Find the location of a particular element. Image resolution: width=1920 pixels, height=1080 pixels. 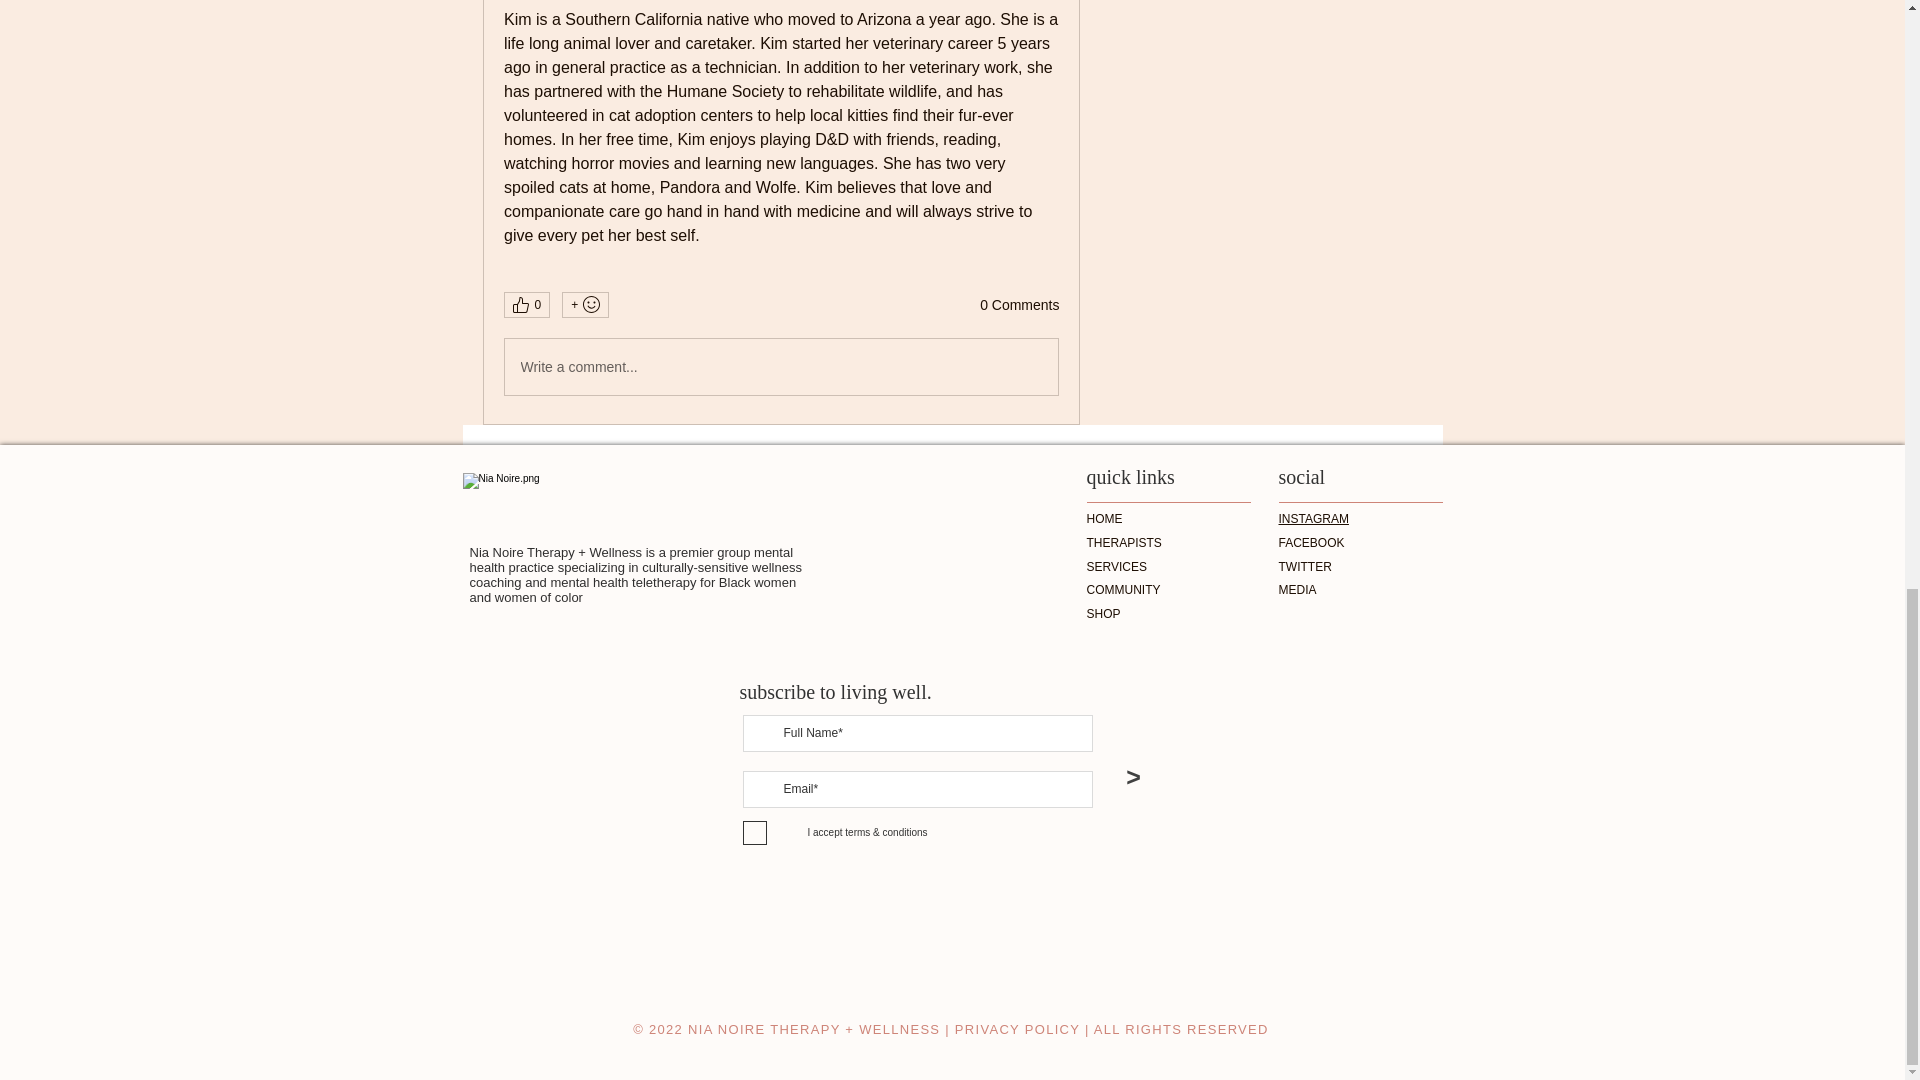

MEDIA is located at coordinates (1296, 590).